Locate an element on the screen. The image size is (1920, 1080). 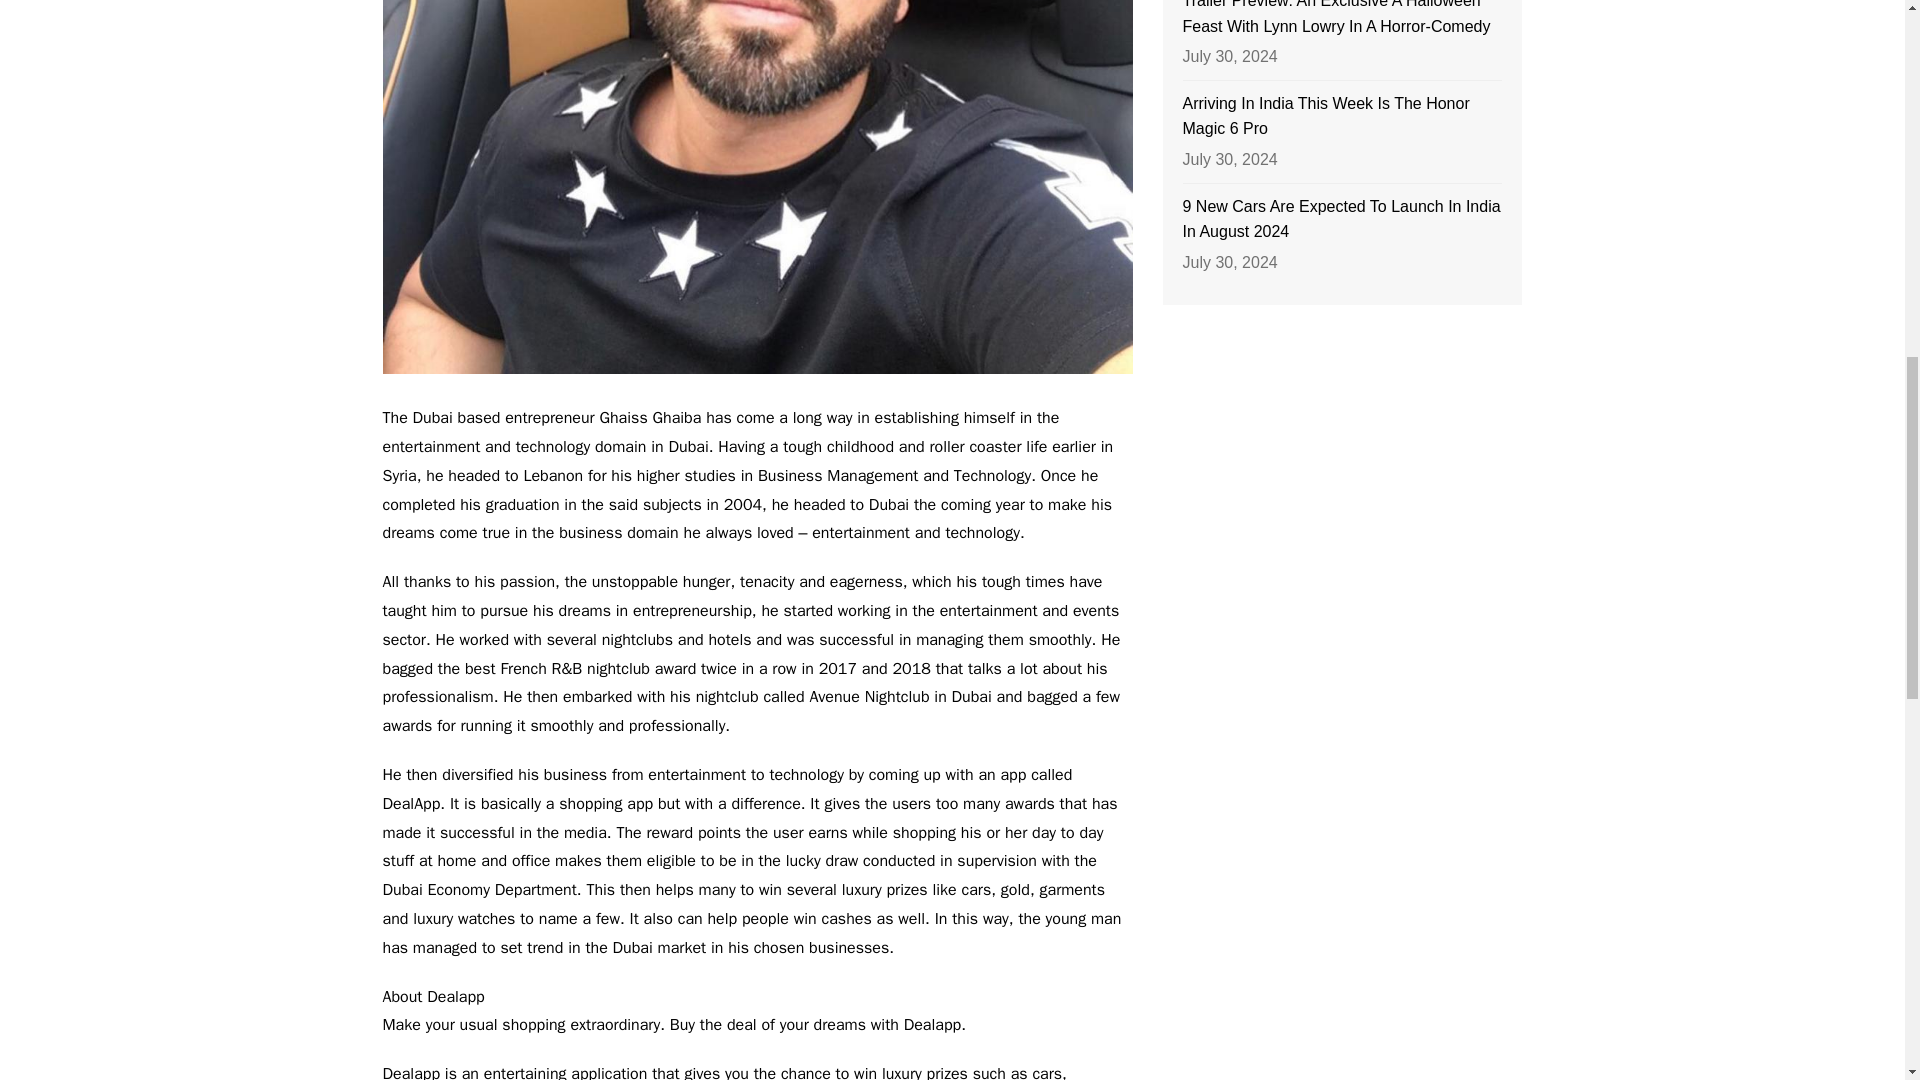
Arriving In India This Week Is The Honor Magic 6 Pro is located at coordinates (1342, 116).